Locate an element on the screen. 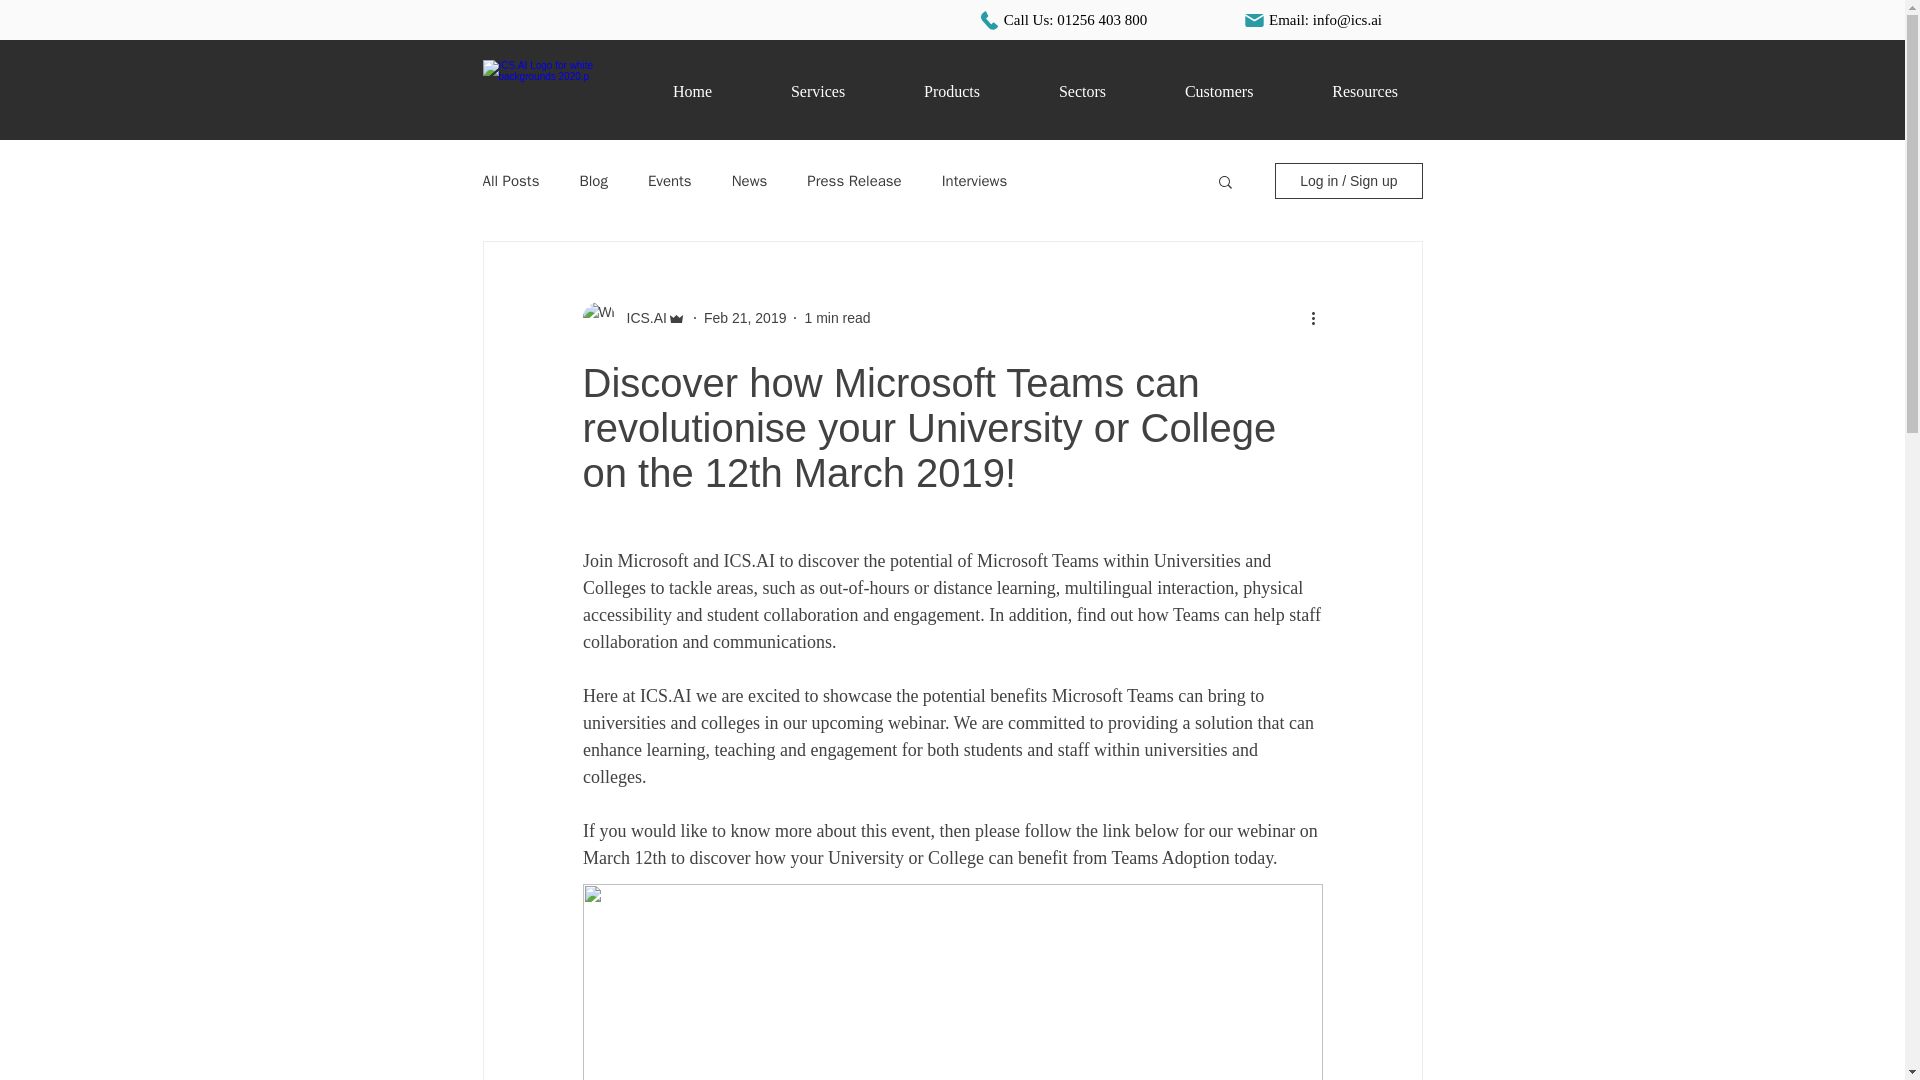 The width and height of the screenshot is (1920, 1080). Call Us: 01256 403 800 is located at coordinates (1062, 20).